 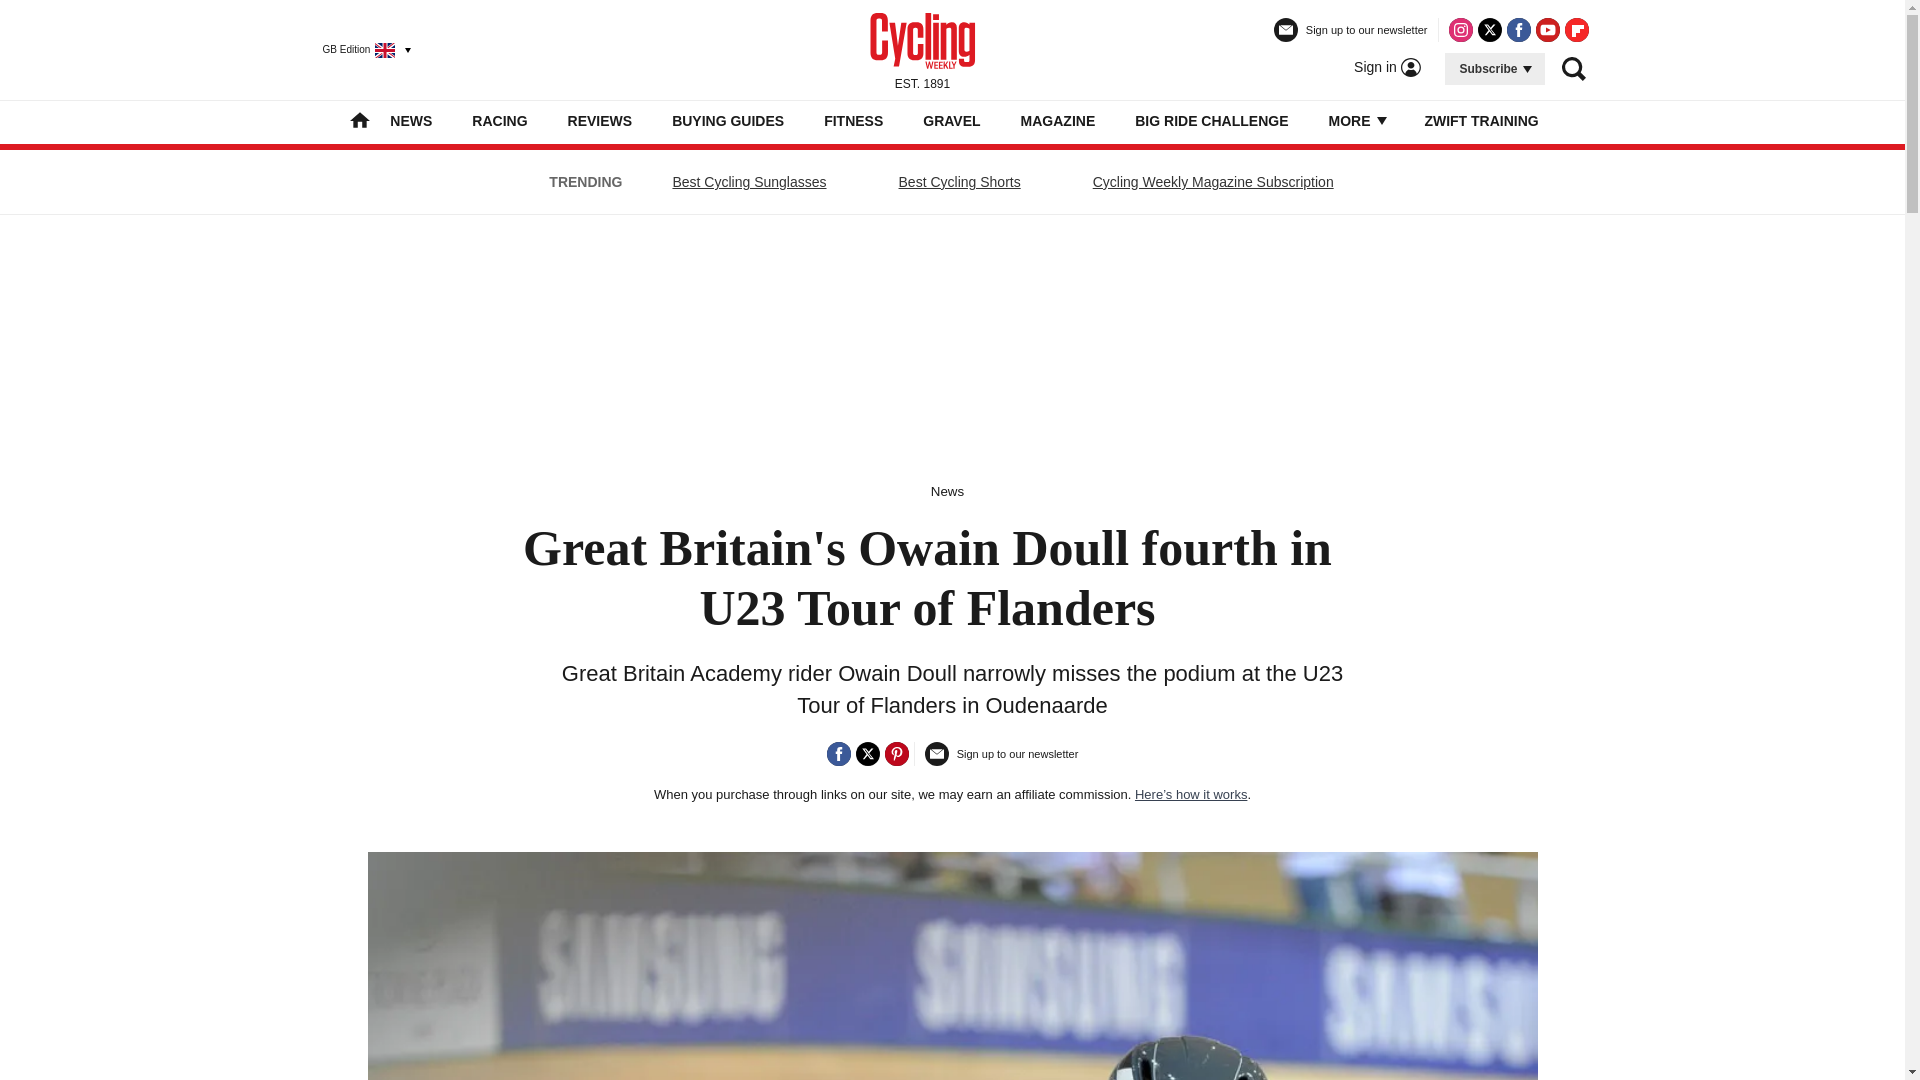 What do you see at coordinates (600, 120) in the screenshot?
I see `REVIEWS` at bounding box center [600, 120].